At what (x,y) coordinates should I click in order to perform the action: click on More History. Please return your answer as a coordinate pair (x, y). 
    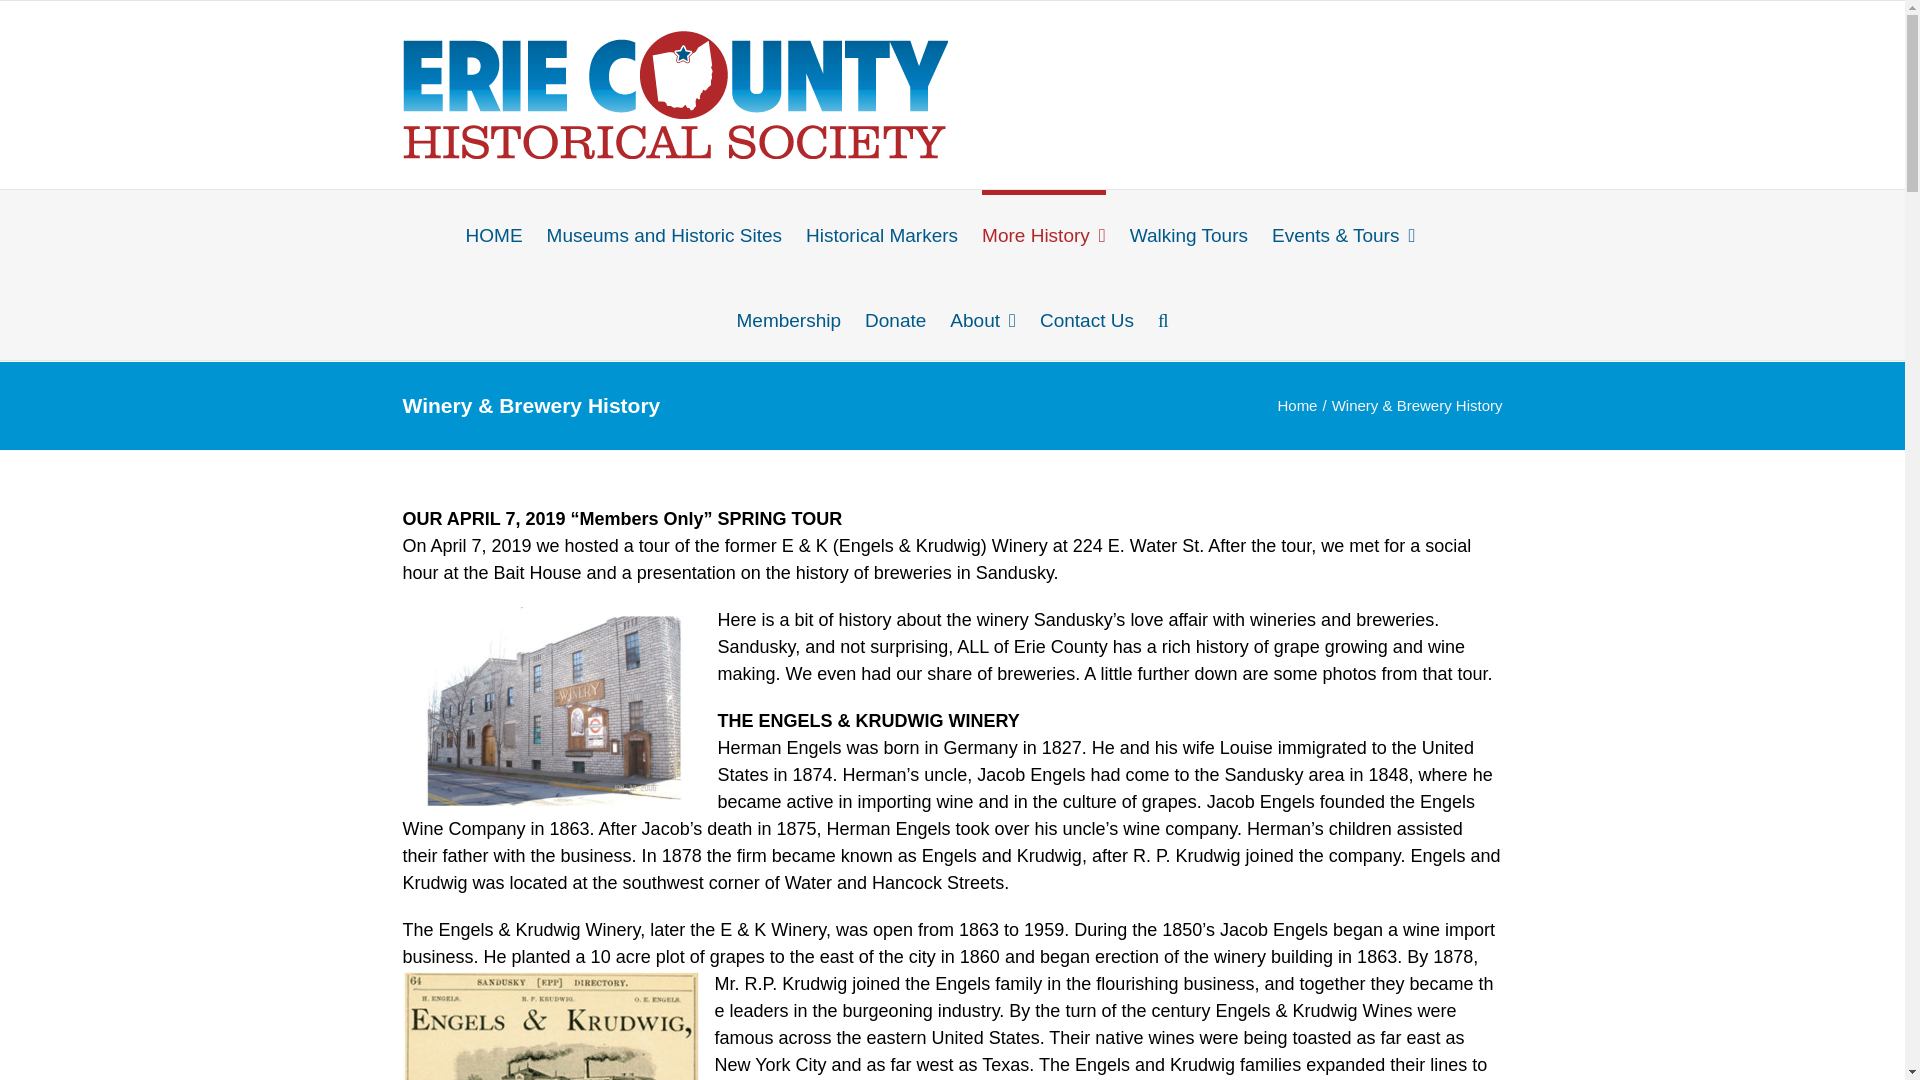
    Looking at the image, I should click on (1043, 232).